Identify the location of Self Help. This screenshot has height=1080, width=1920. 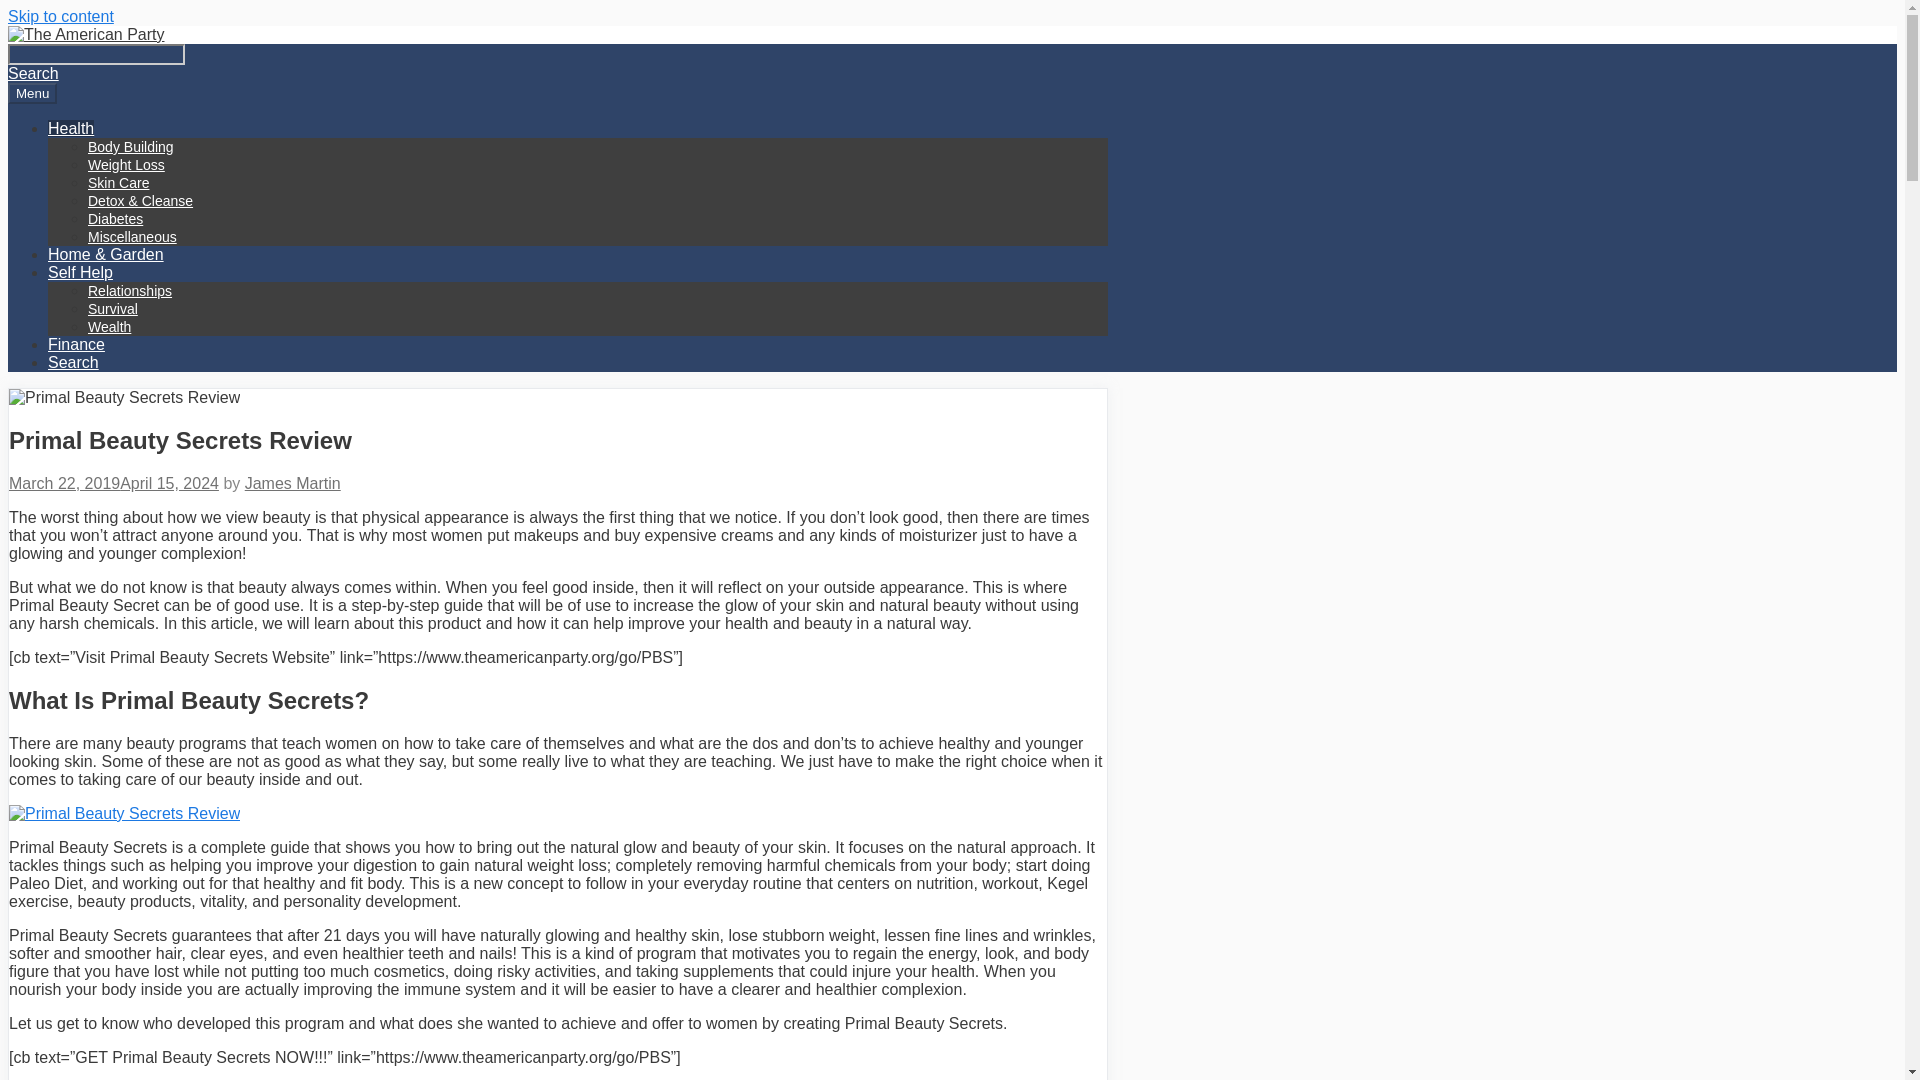
(80, 272).